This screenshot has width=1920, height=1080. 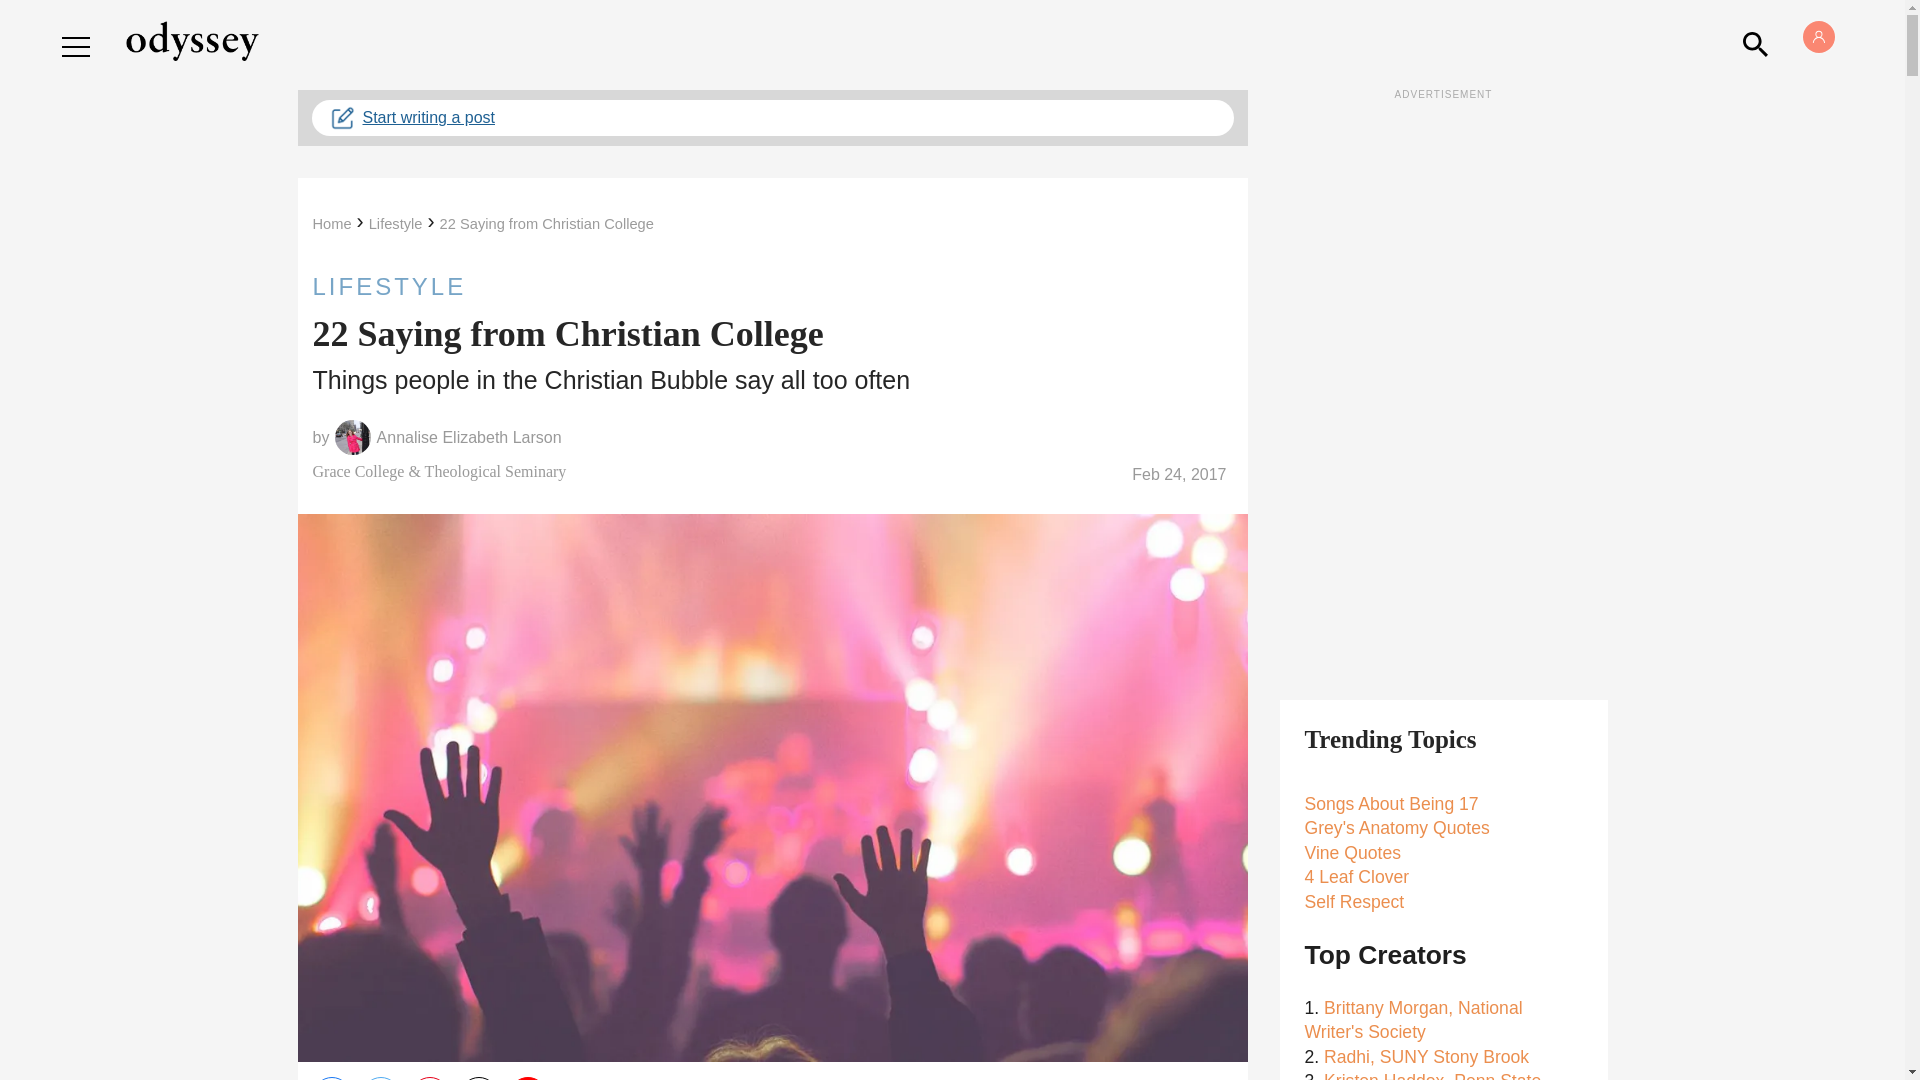 What do you see at coordinates (469, 438) in the screenshot?
I see `Annalise Elizabeth Larson` at bounding box center [469, 438].